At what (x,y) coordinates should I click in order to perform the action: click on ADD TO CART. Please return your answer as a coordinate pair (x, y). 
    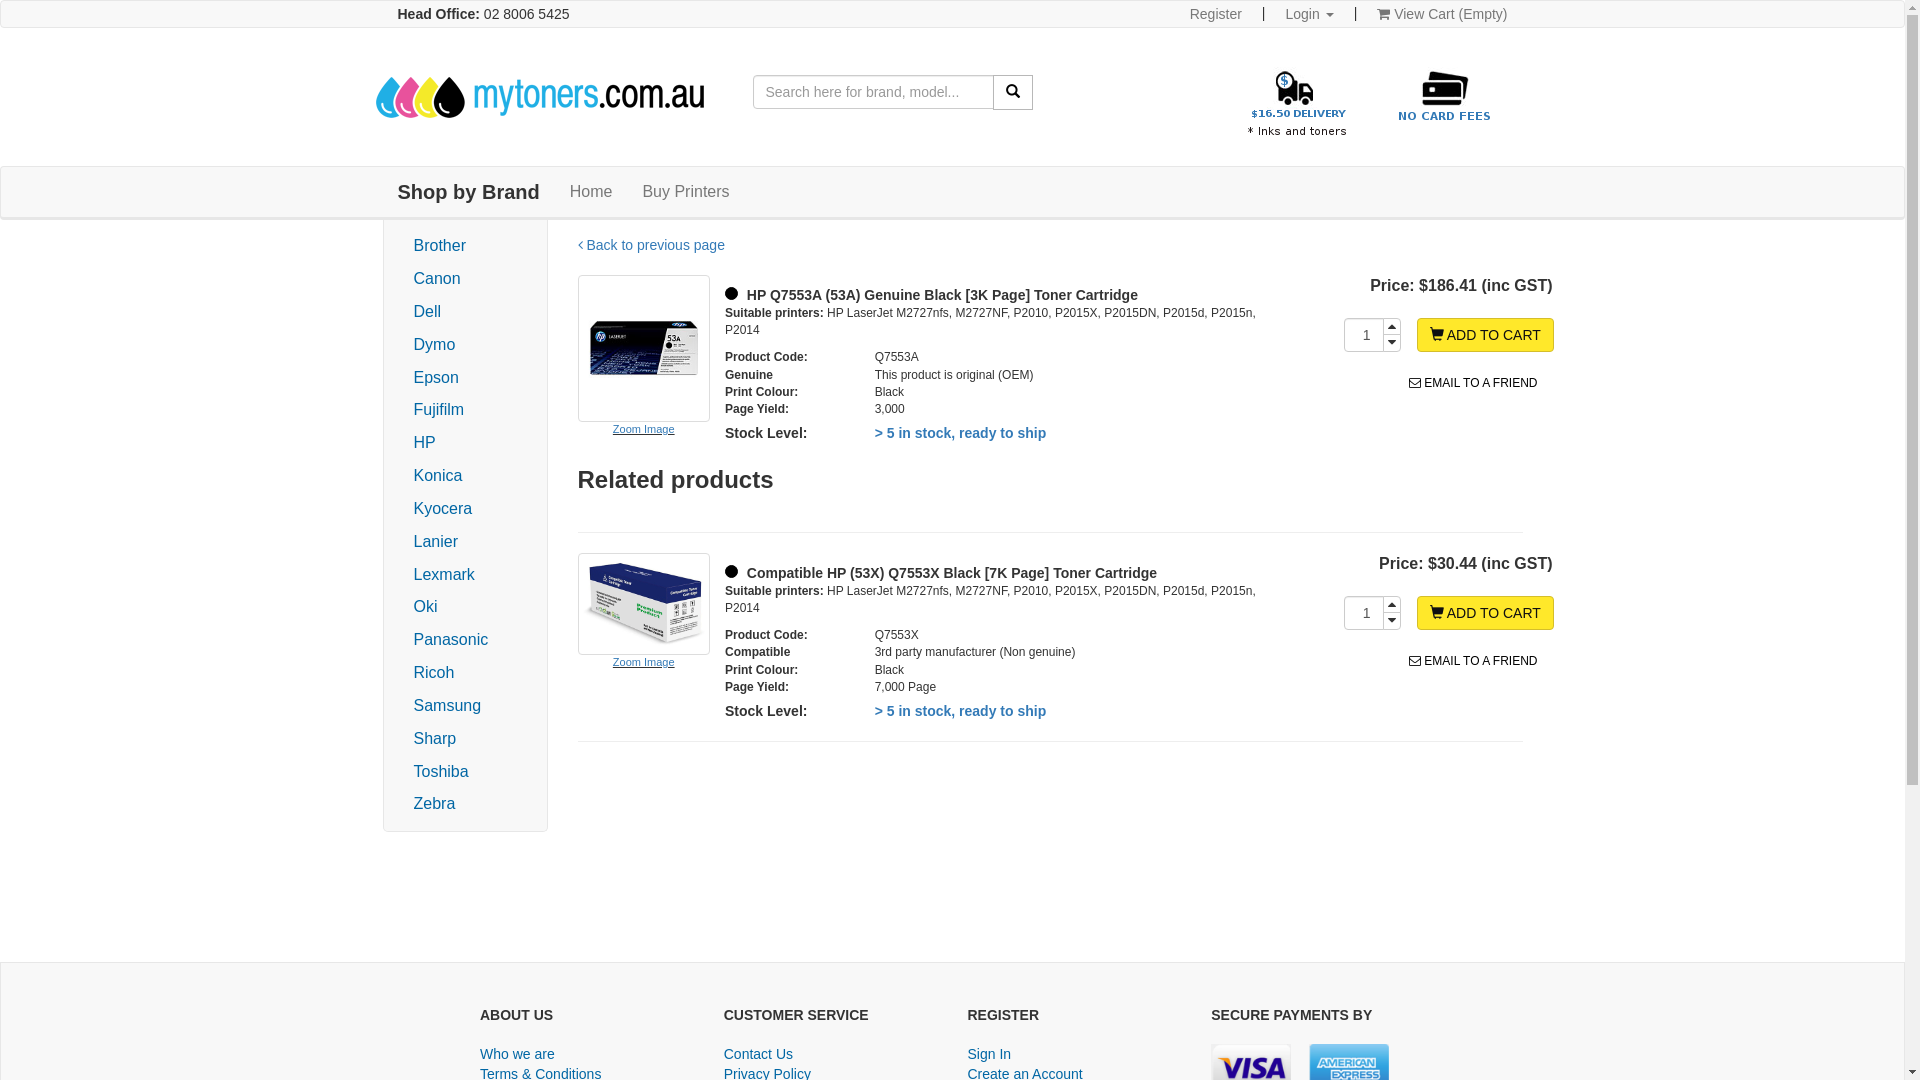
    Looking at the image, I should click on (1486, 335).